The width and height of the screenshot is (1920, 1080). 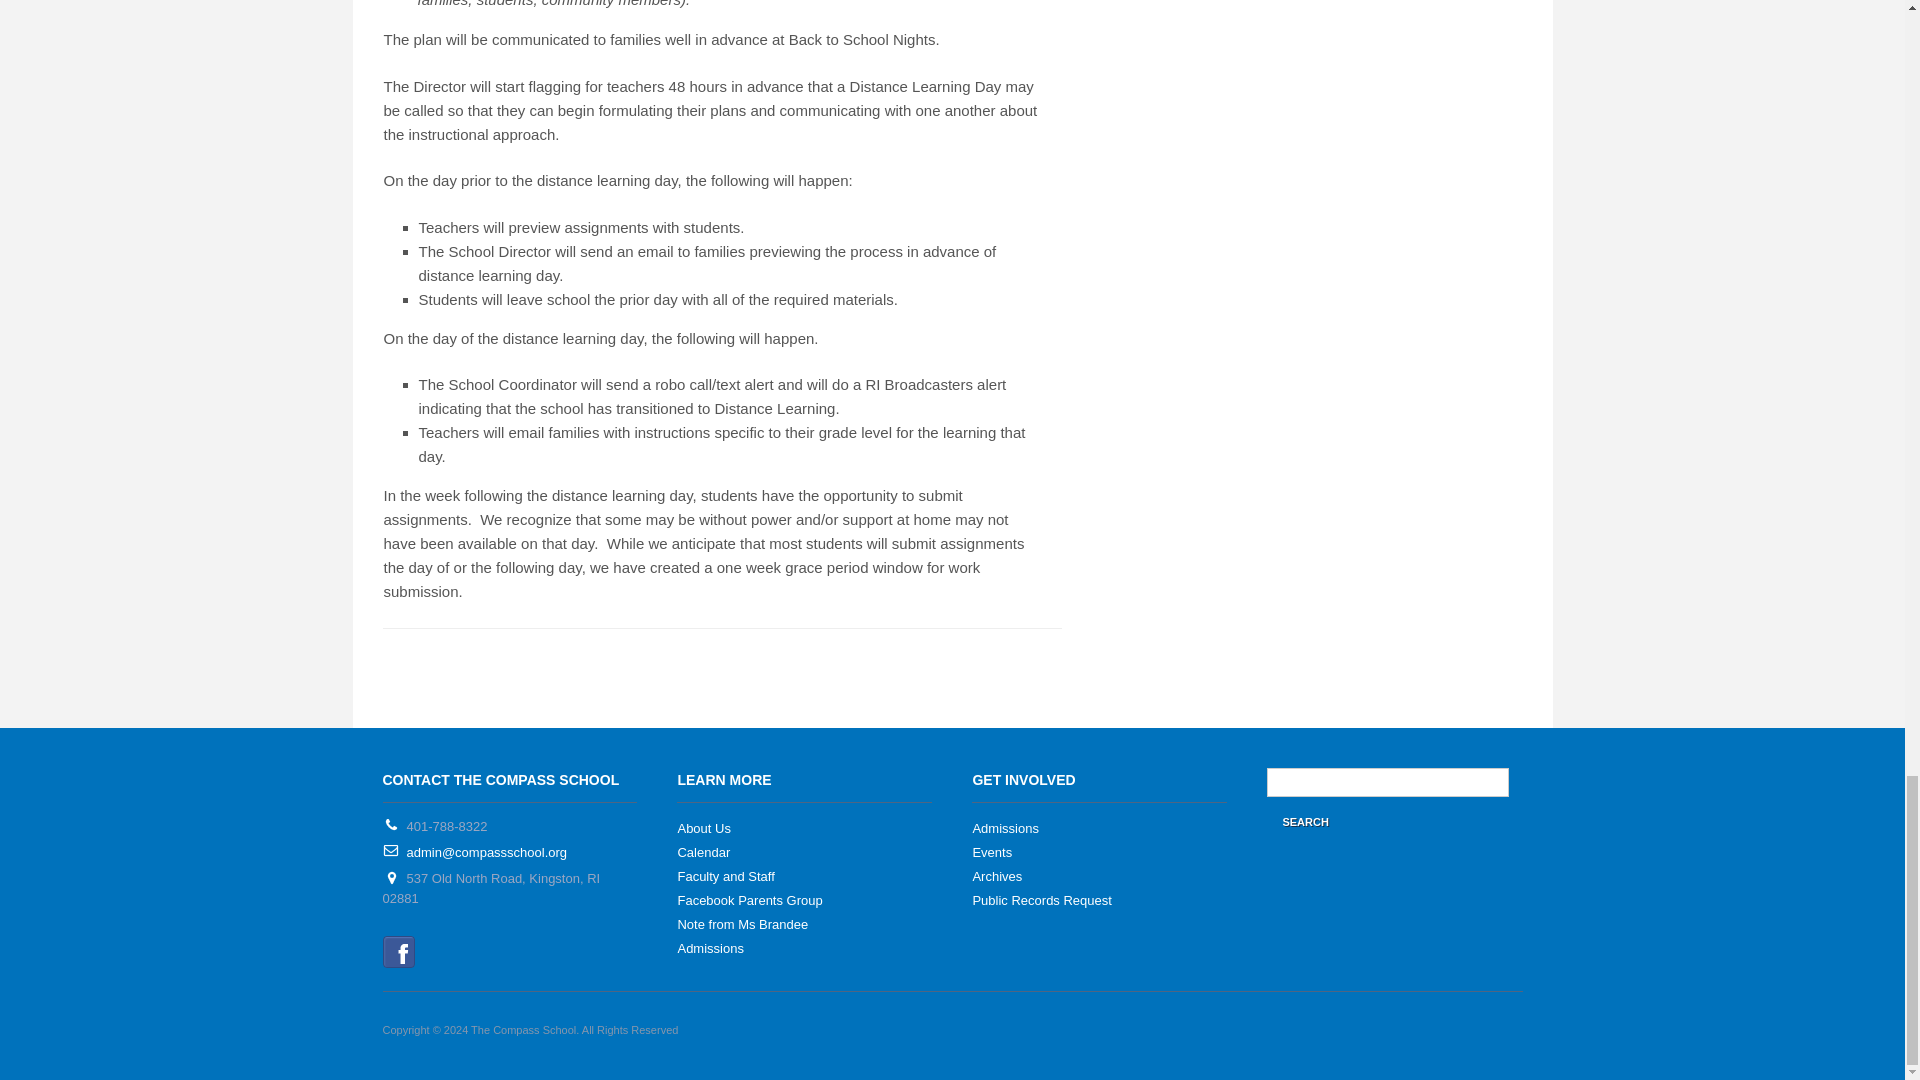 What do you see at coordinates (398, 951) in the screenshot?
I see `find us on Facebook` at bounding box center [398, 951].